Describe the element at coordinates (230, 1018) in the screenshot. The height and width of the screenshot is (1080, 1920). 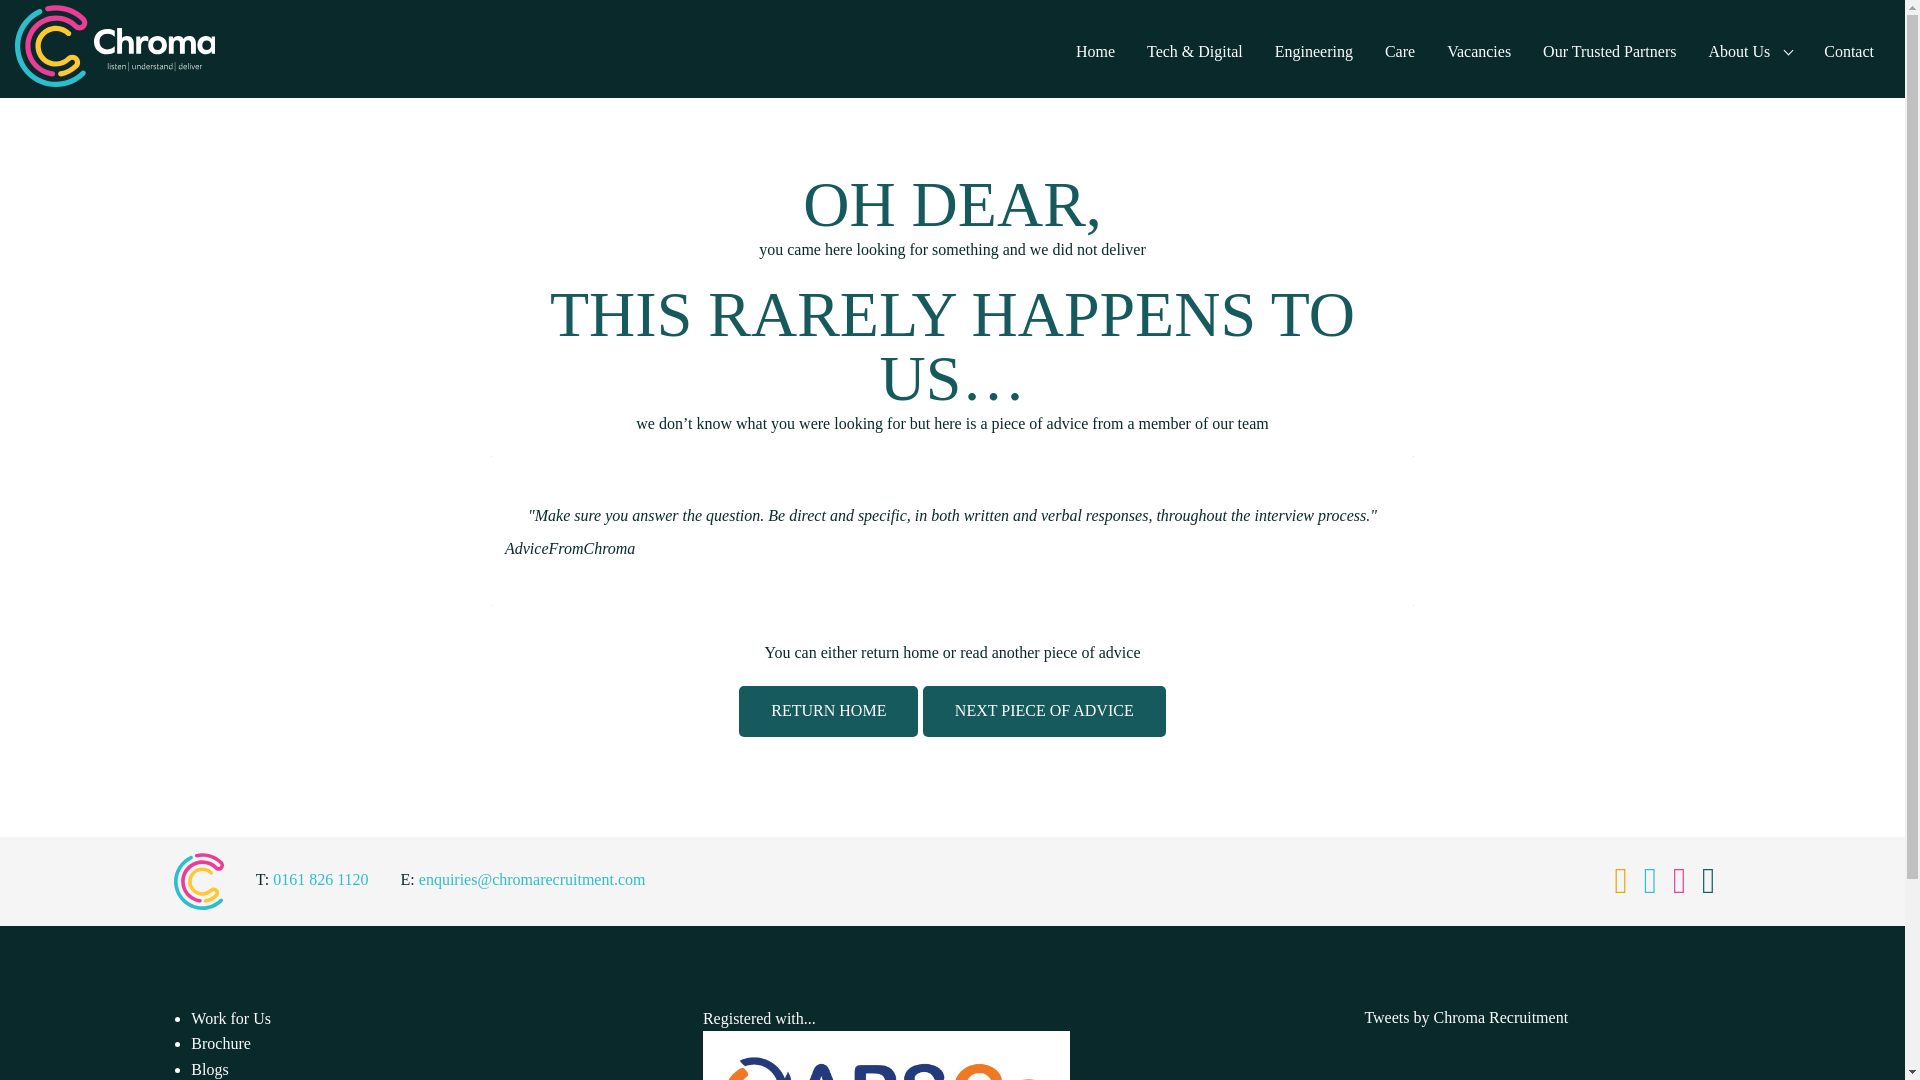
I see `Work for Us` at that location.